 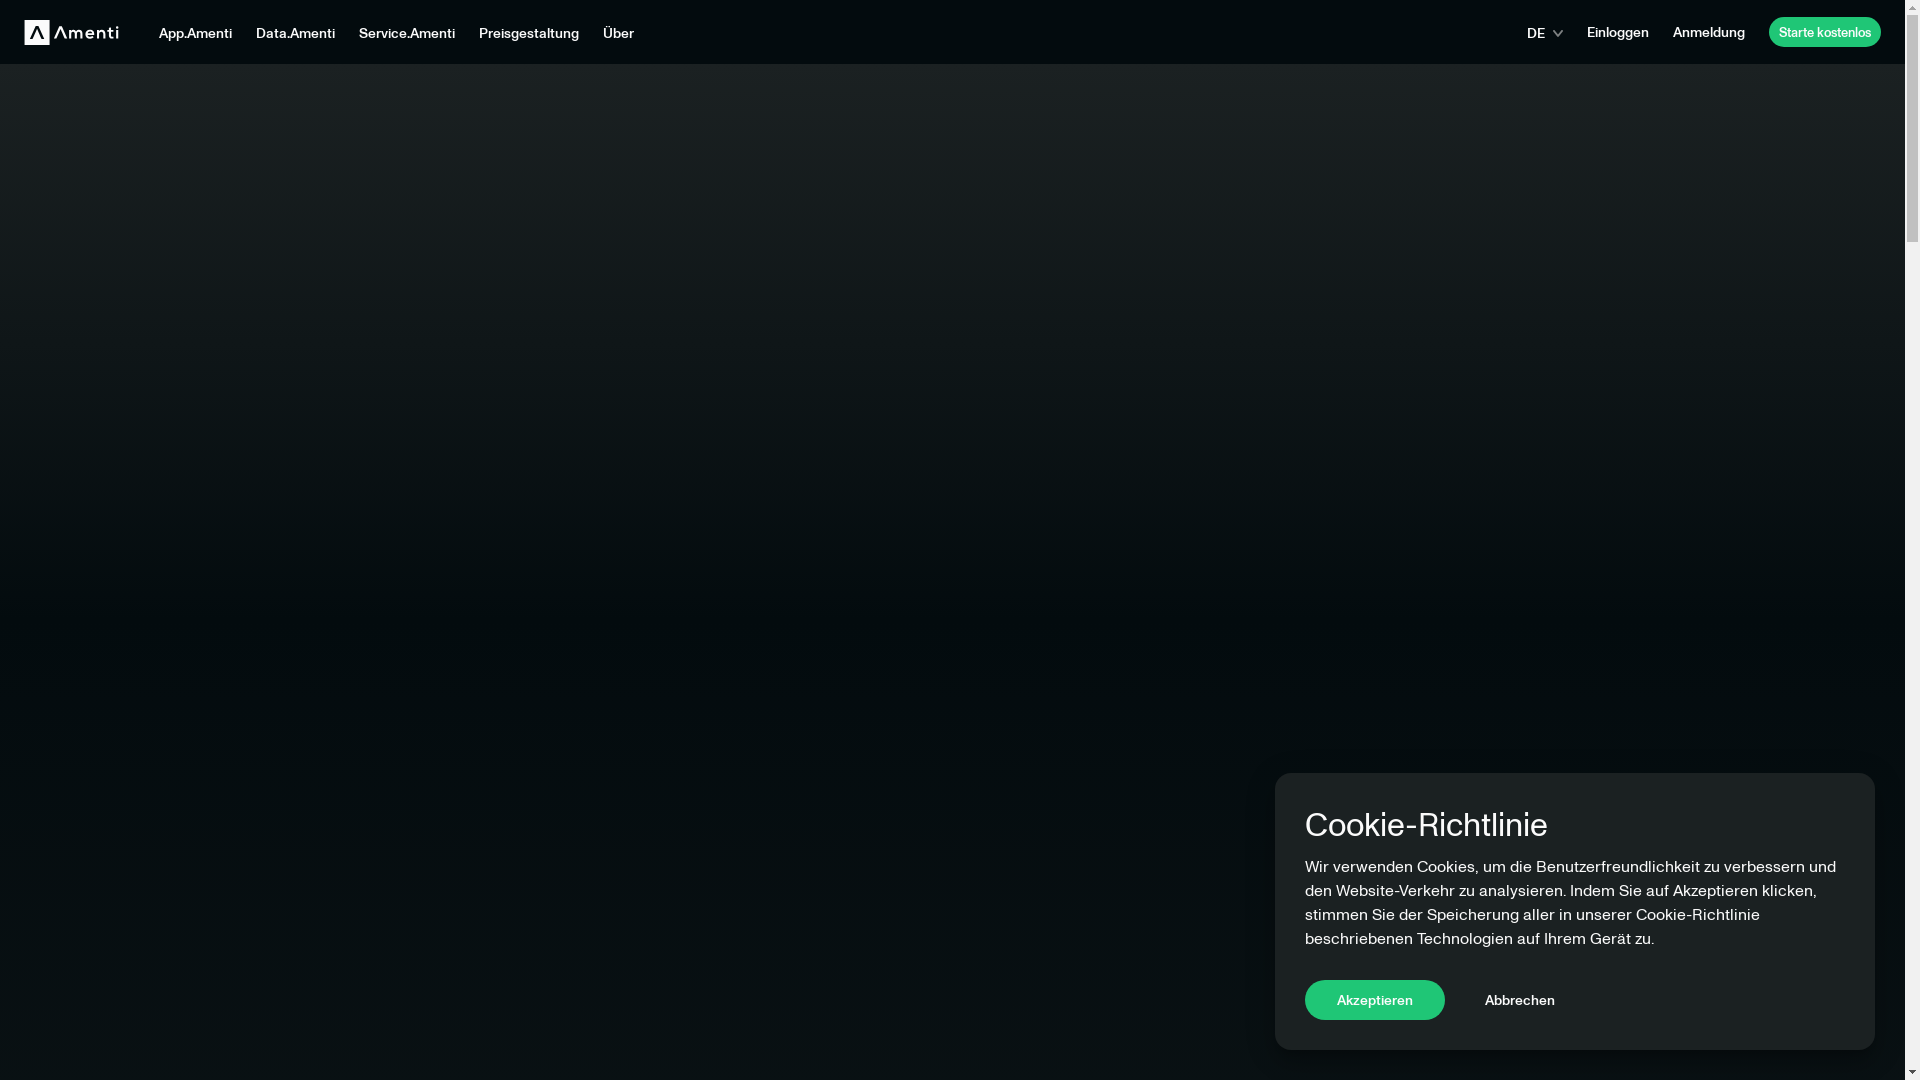 What do you see at coordinates (407, 32) in the screenshot?
I see `Service.Amenti` at bounding box center [407, 32].